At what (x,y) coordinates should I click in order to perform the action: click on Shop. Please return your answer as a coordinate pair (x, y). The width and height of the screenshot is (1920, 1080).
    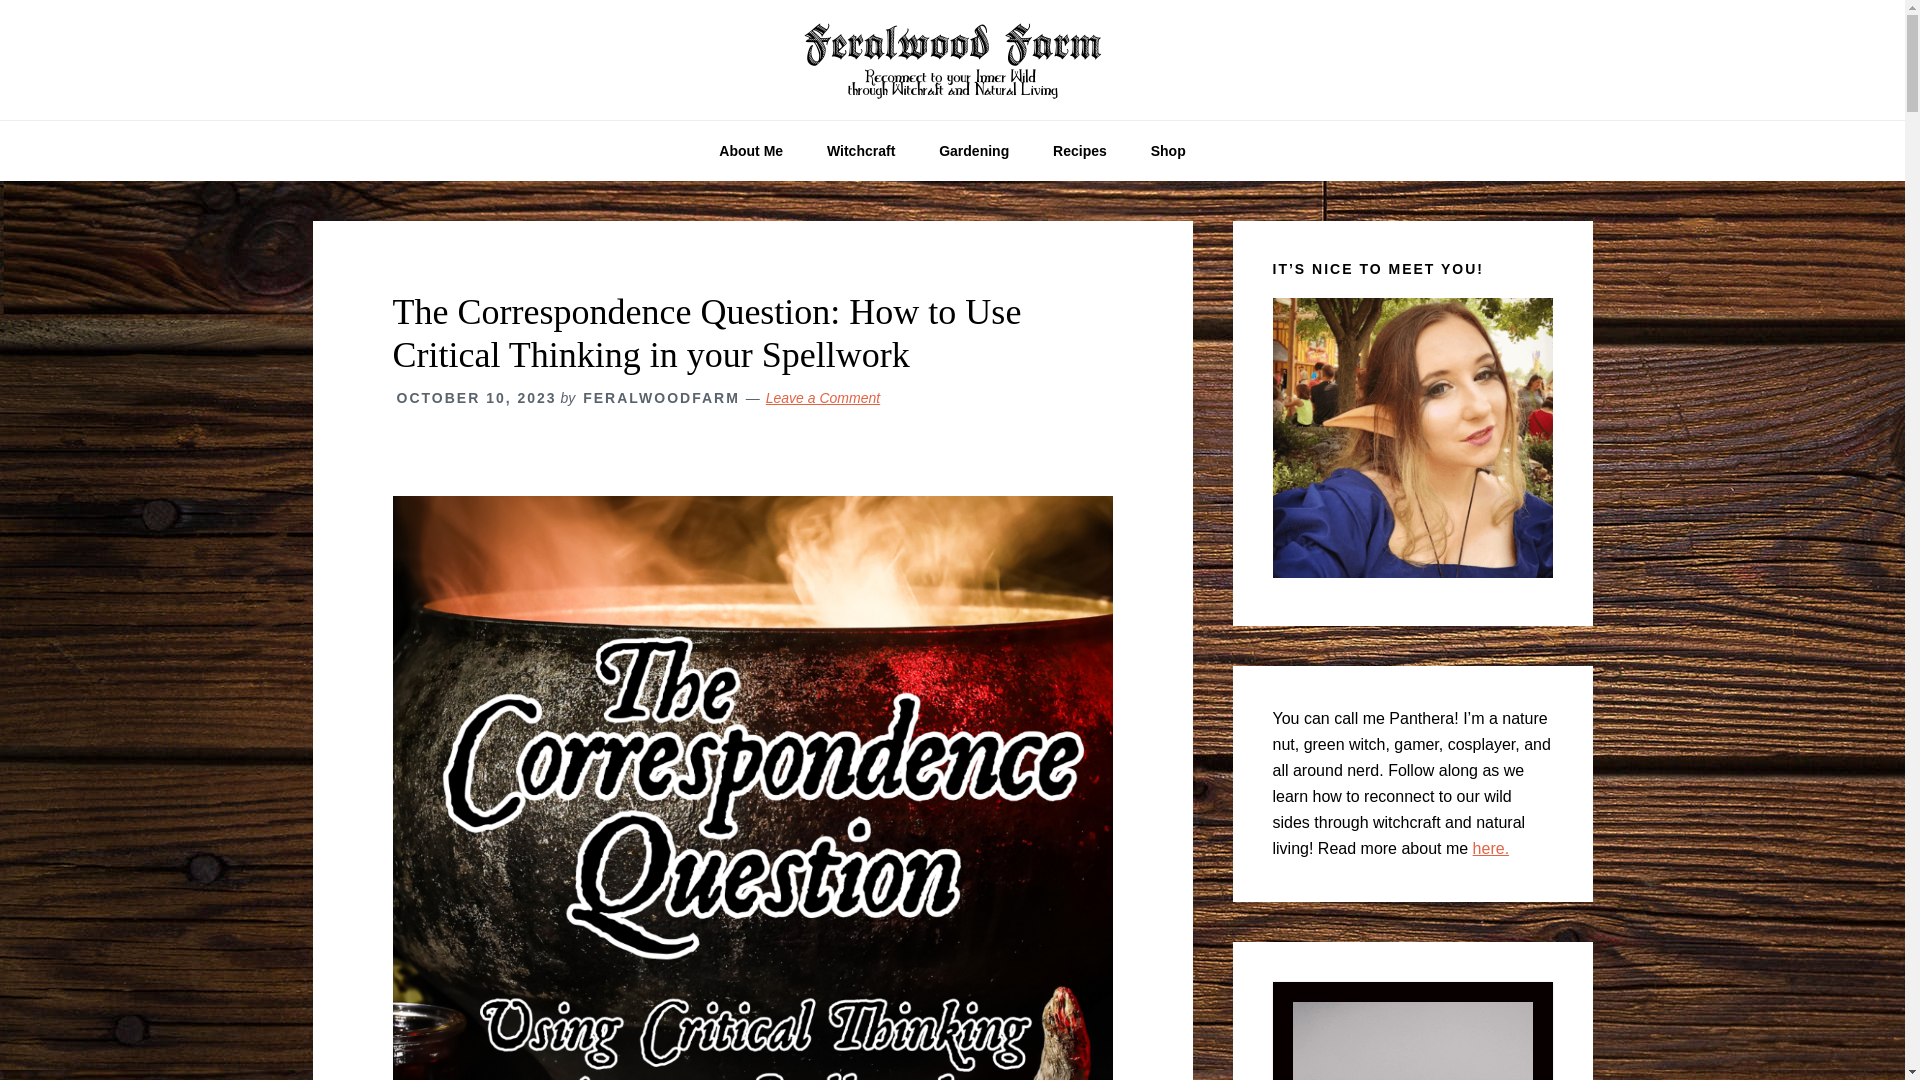
    Looking at the image, I should click on (1168, 150).